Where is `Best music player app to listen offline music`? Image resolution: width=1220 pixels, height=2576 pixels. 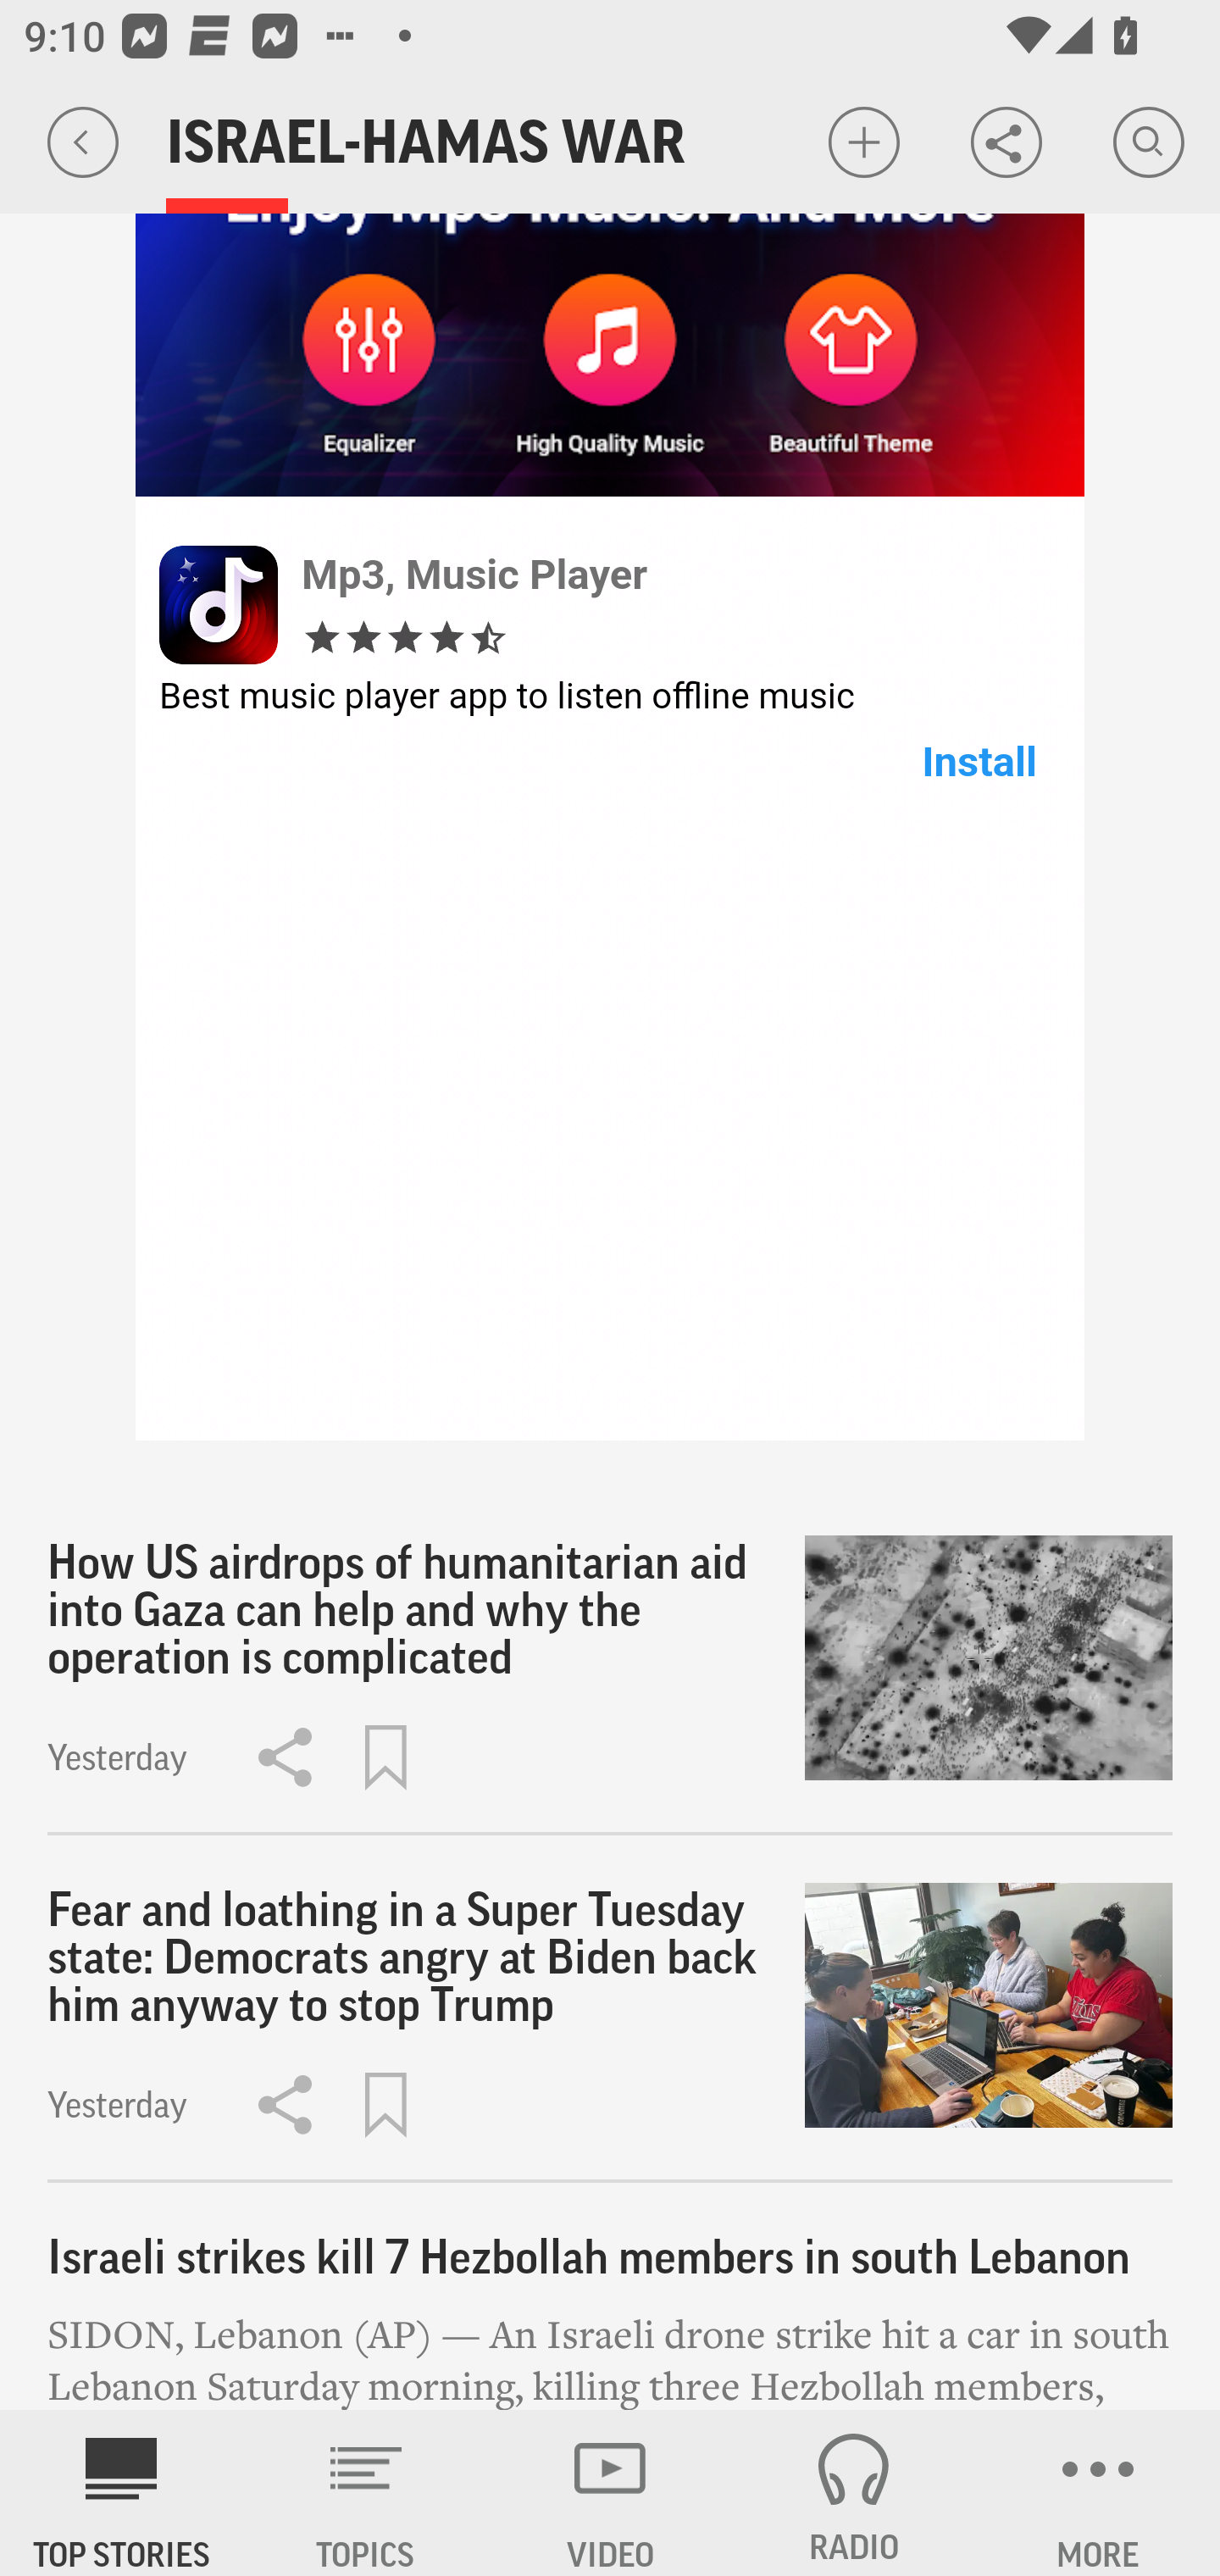 Best music player app to listen offline music is located at coordinates (507, 697).